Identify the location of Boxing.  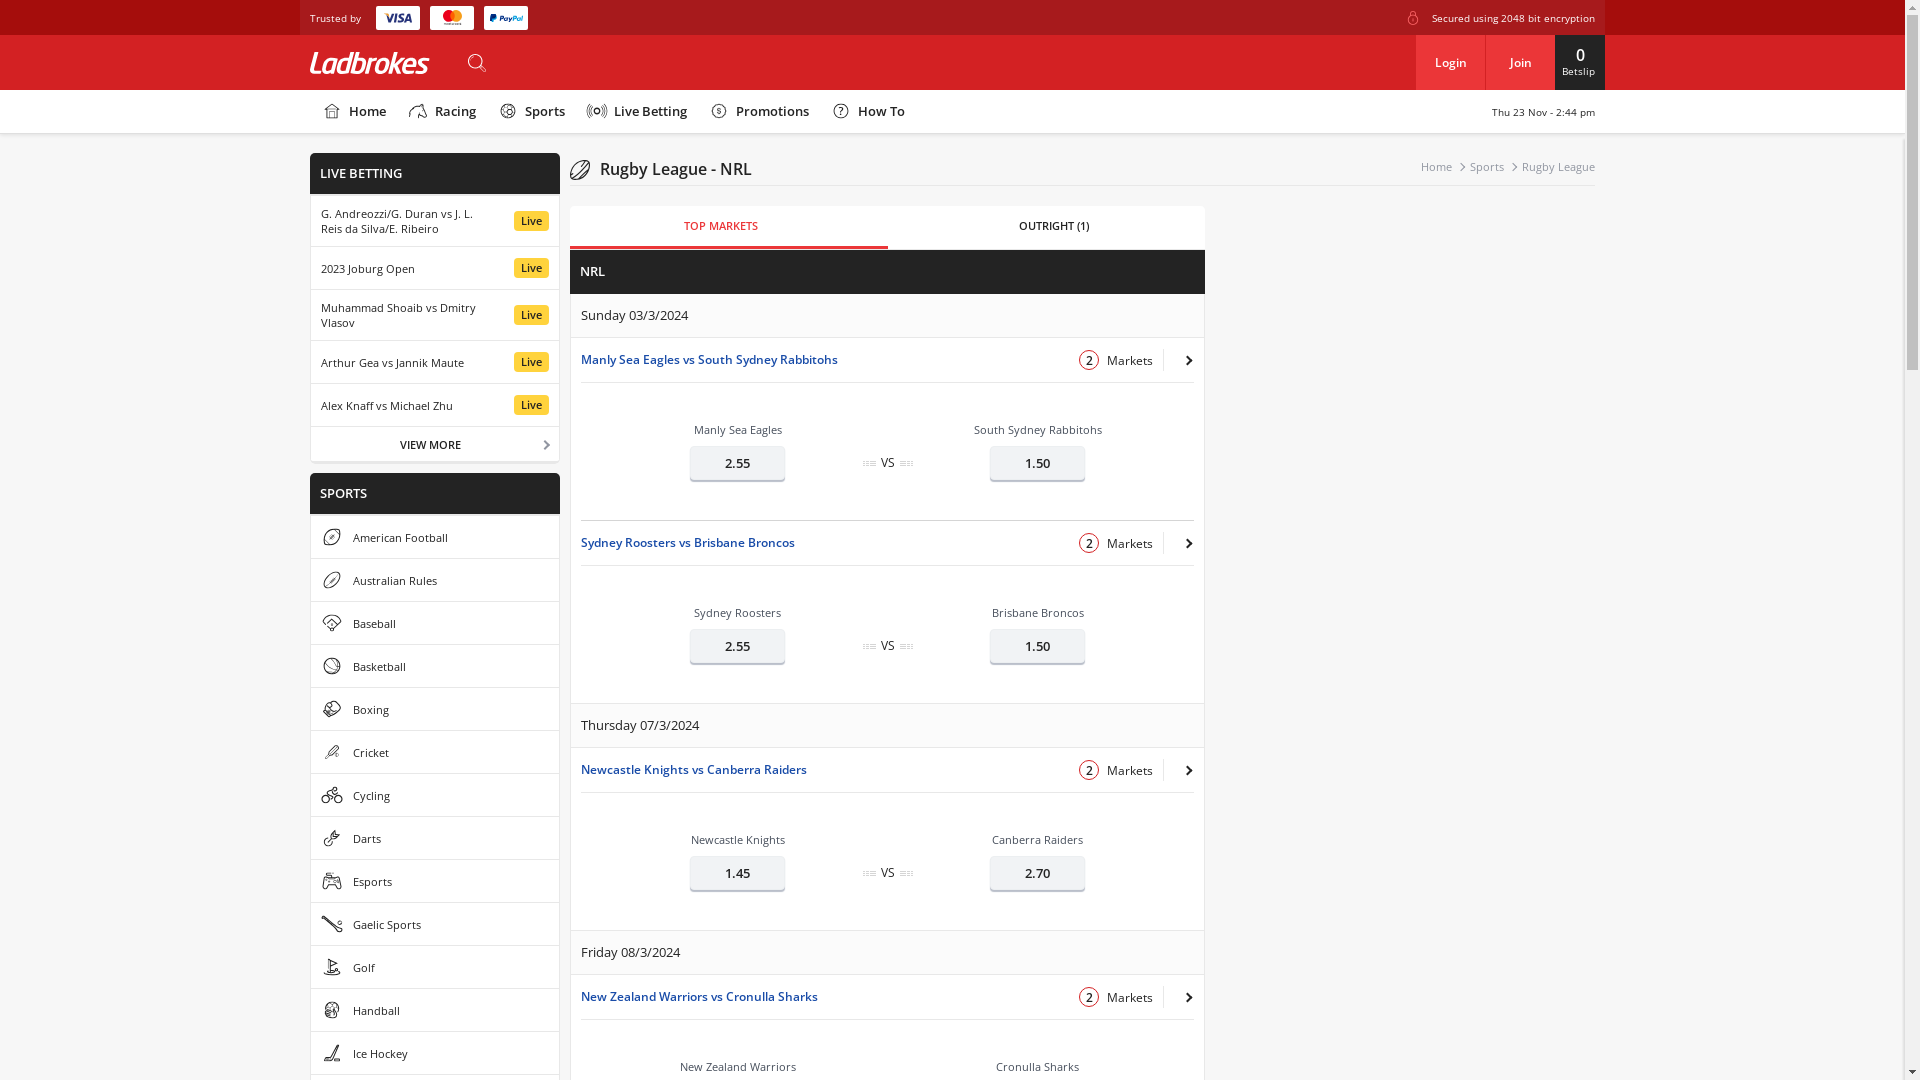
(435, 709).